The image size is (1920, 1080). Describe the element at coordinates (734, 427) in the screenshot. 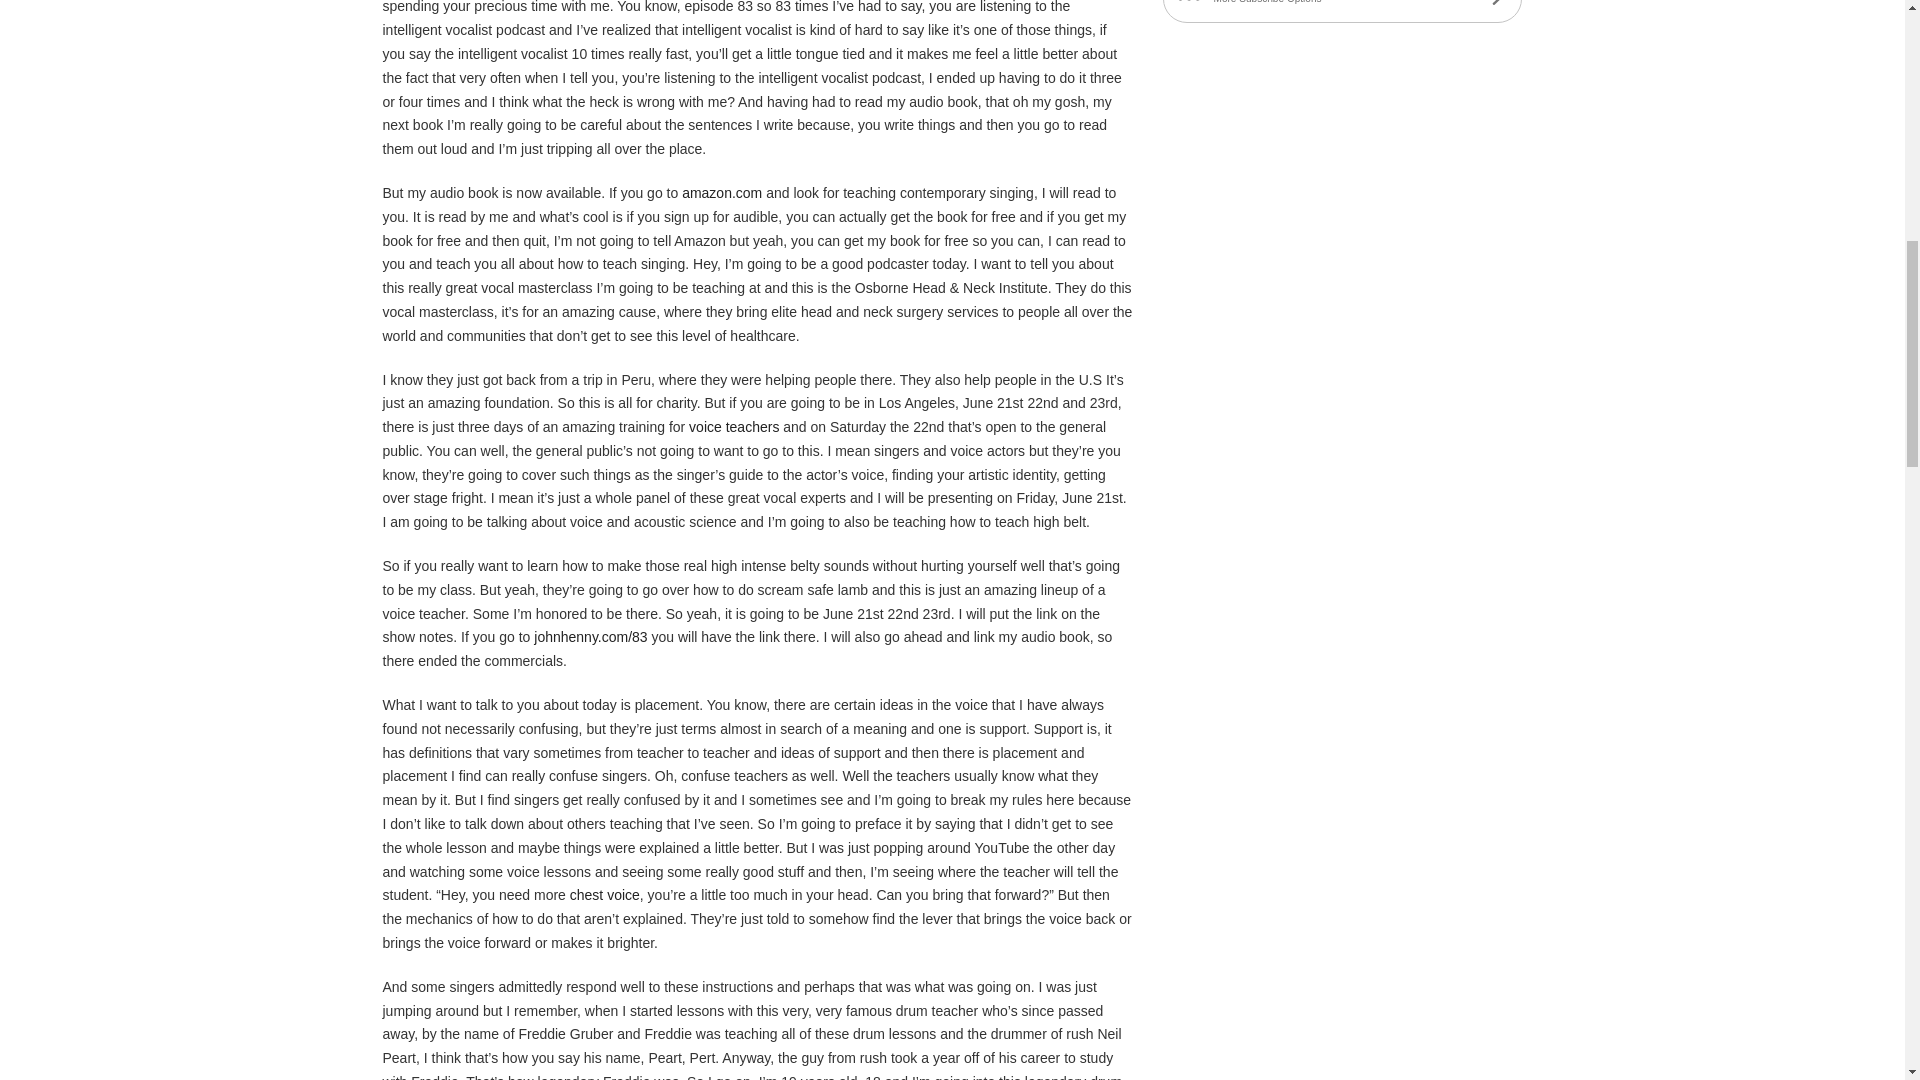

I see `voice teachers` at that location.